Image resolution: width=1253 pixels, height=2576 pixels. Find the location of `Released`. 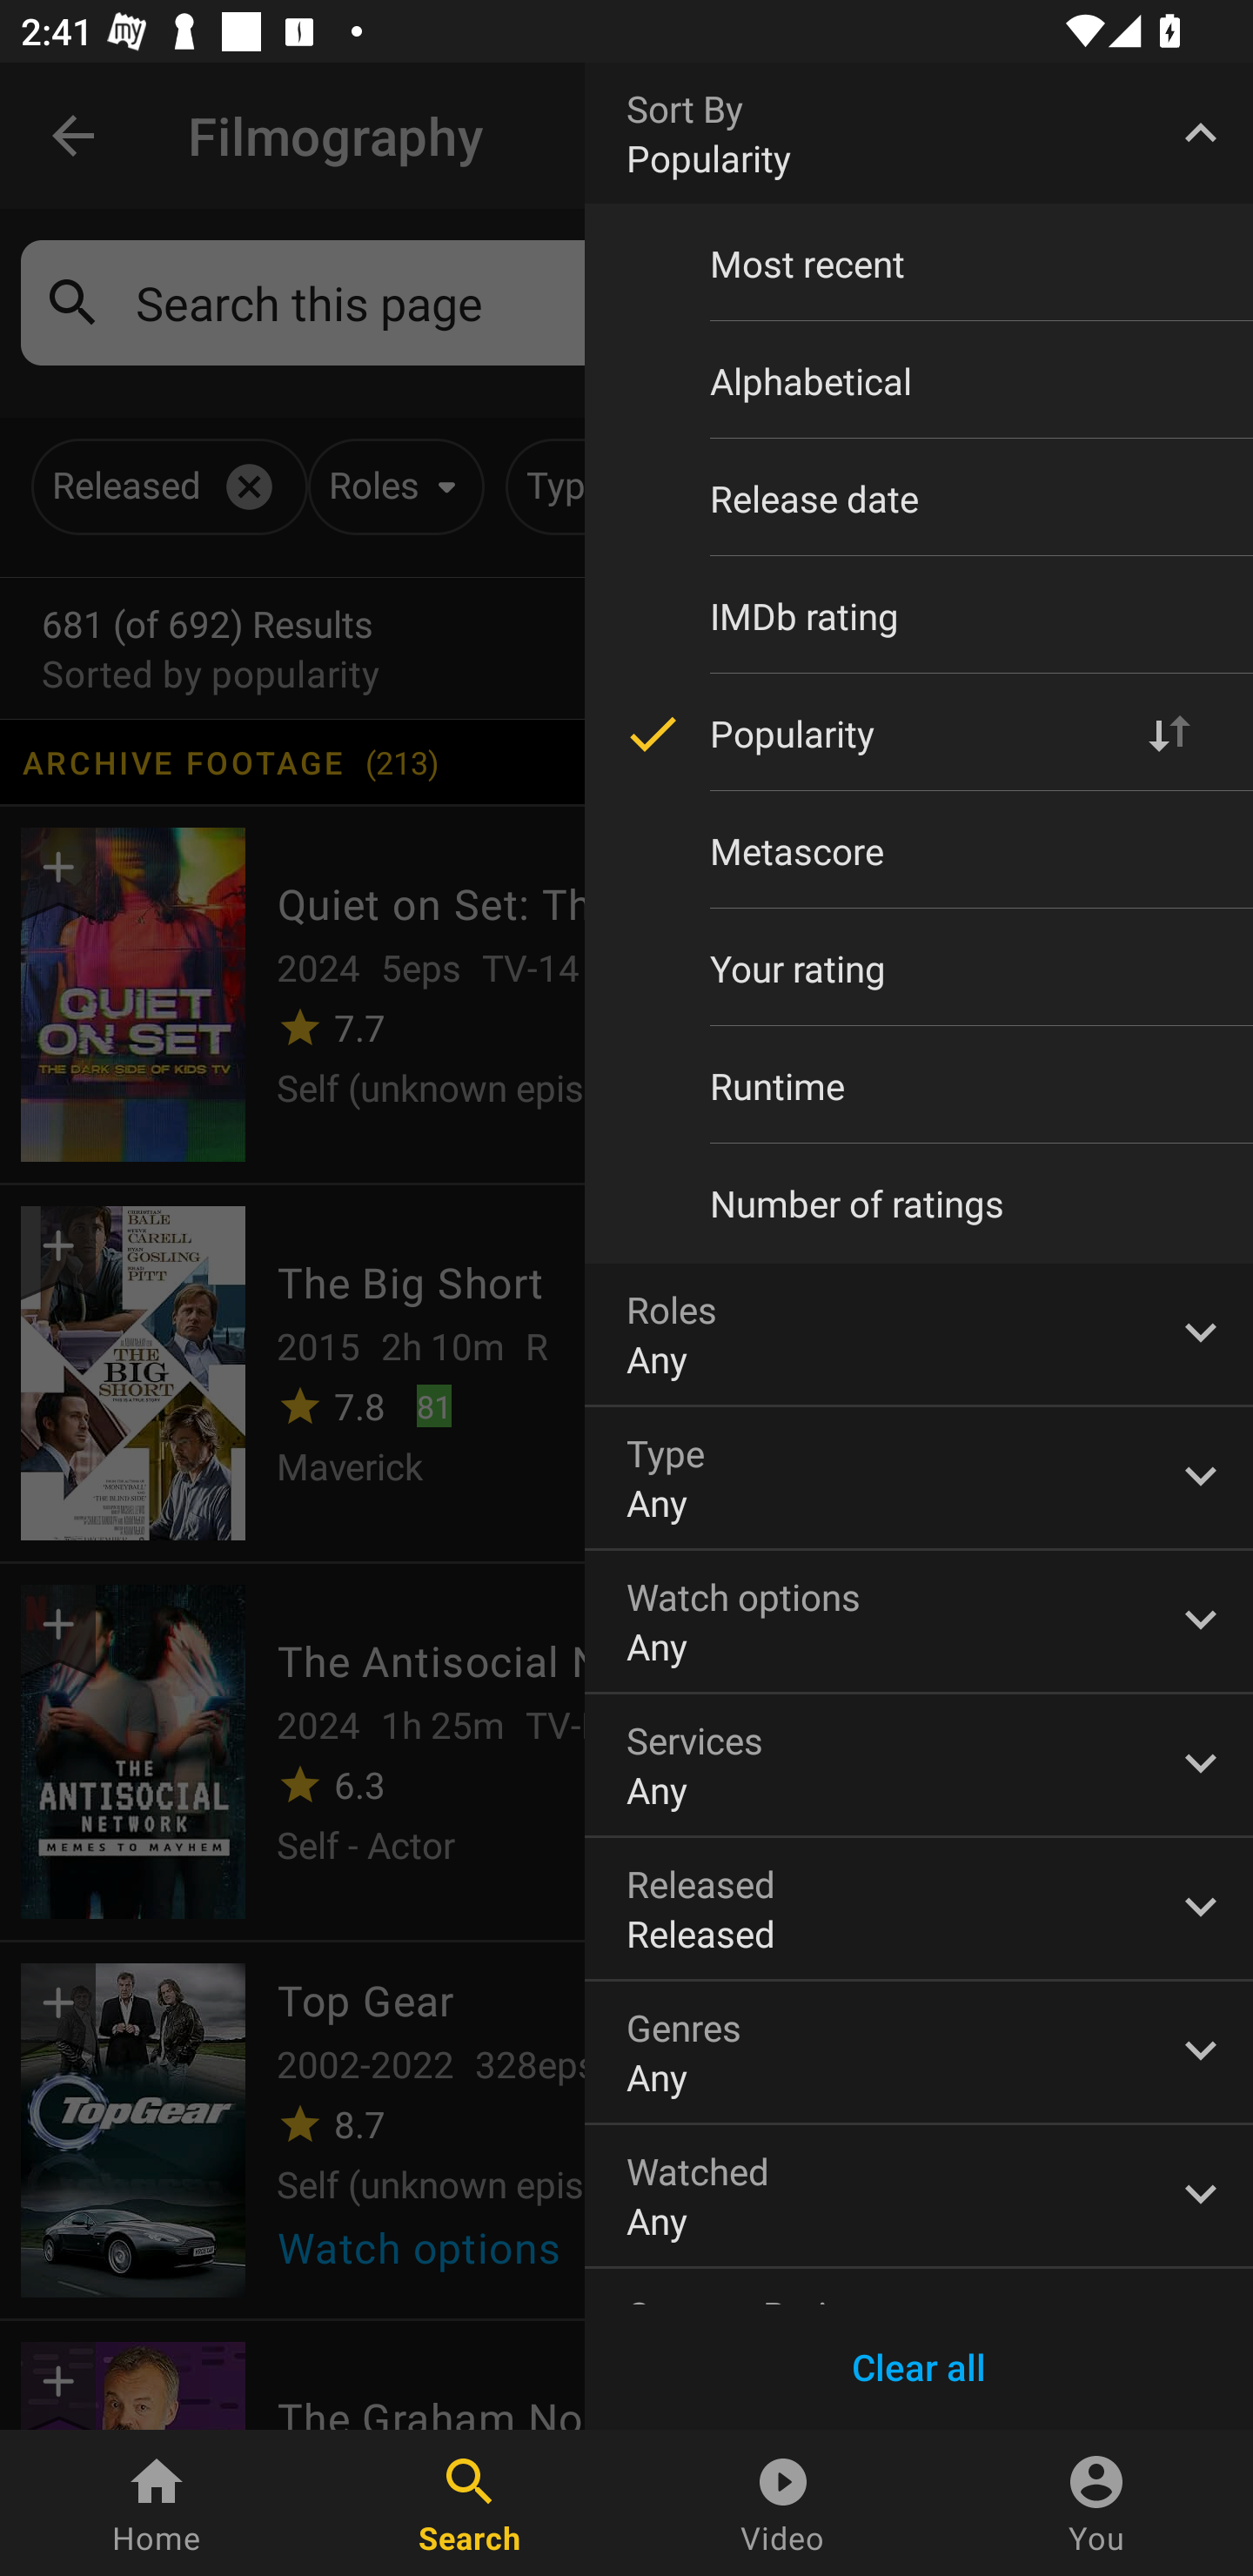

Released is located at coordinates (919, 1909).